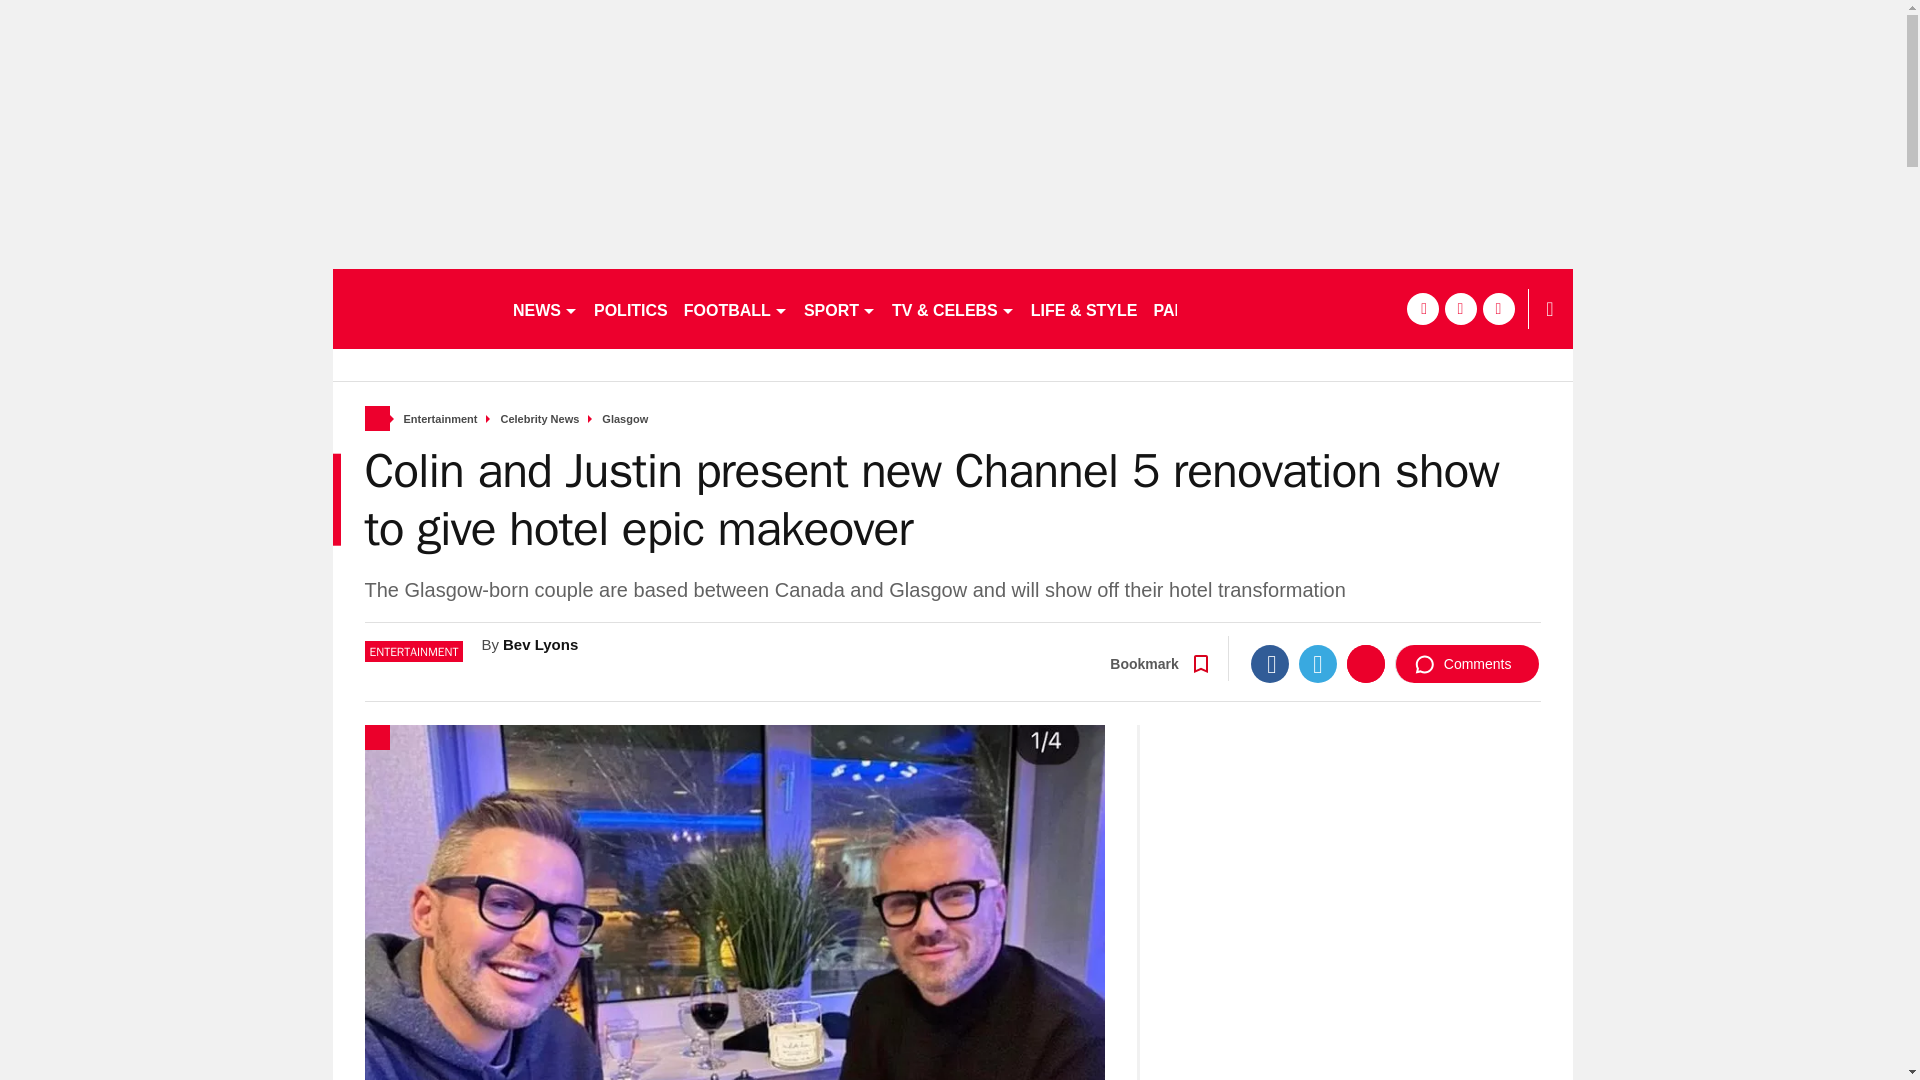 The image size is (1920, 1080). What do you see at coordinates (736, 308) in the screenshot?
I see `FOOTBALL` at bounding box center [736, 308].